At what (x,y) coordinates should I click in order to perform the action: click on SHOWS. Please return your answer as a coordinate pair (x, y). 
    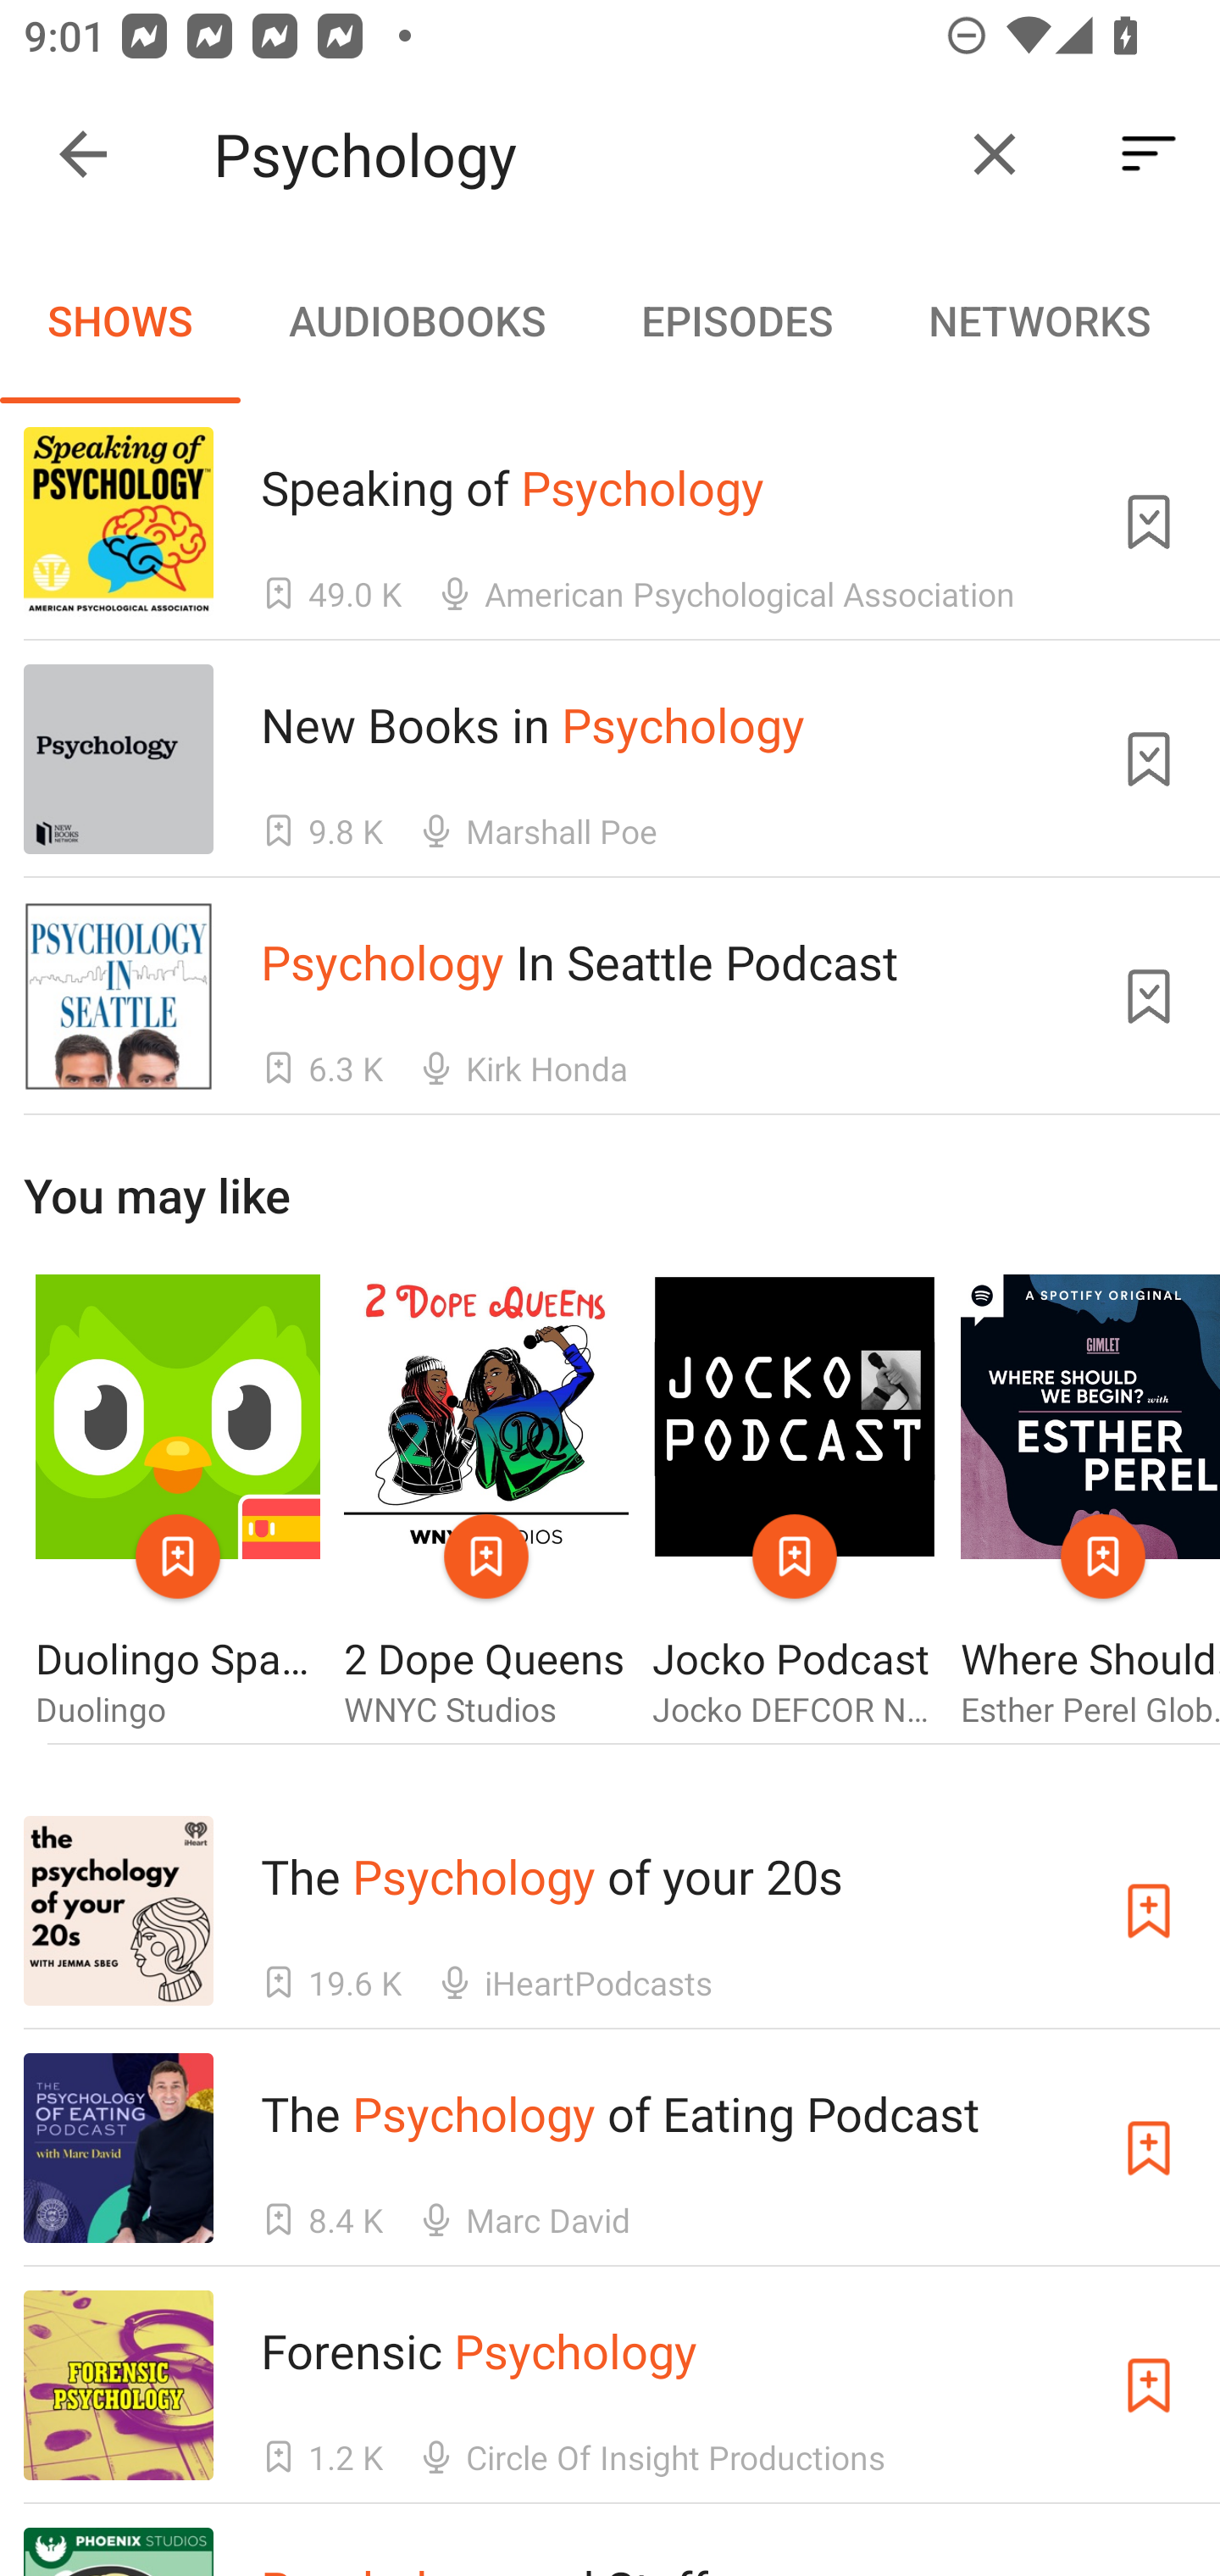
    Looking at the image, I should click on (120, 320).